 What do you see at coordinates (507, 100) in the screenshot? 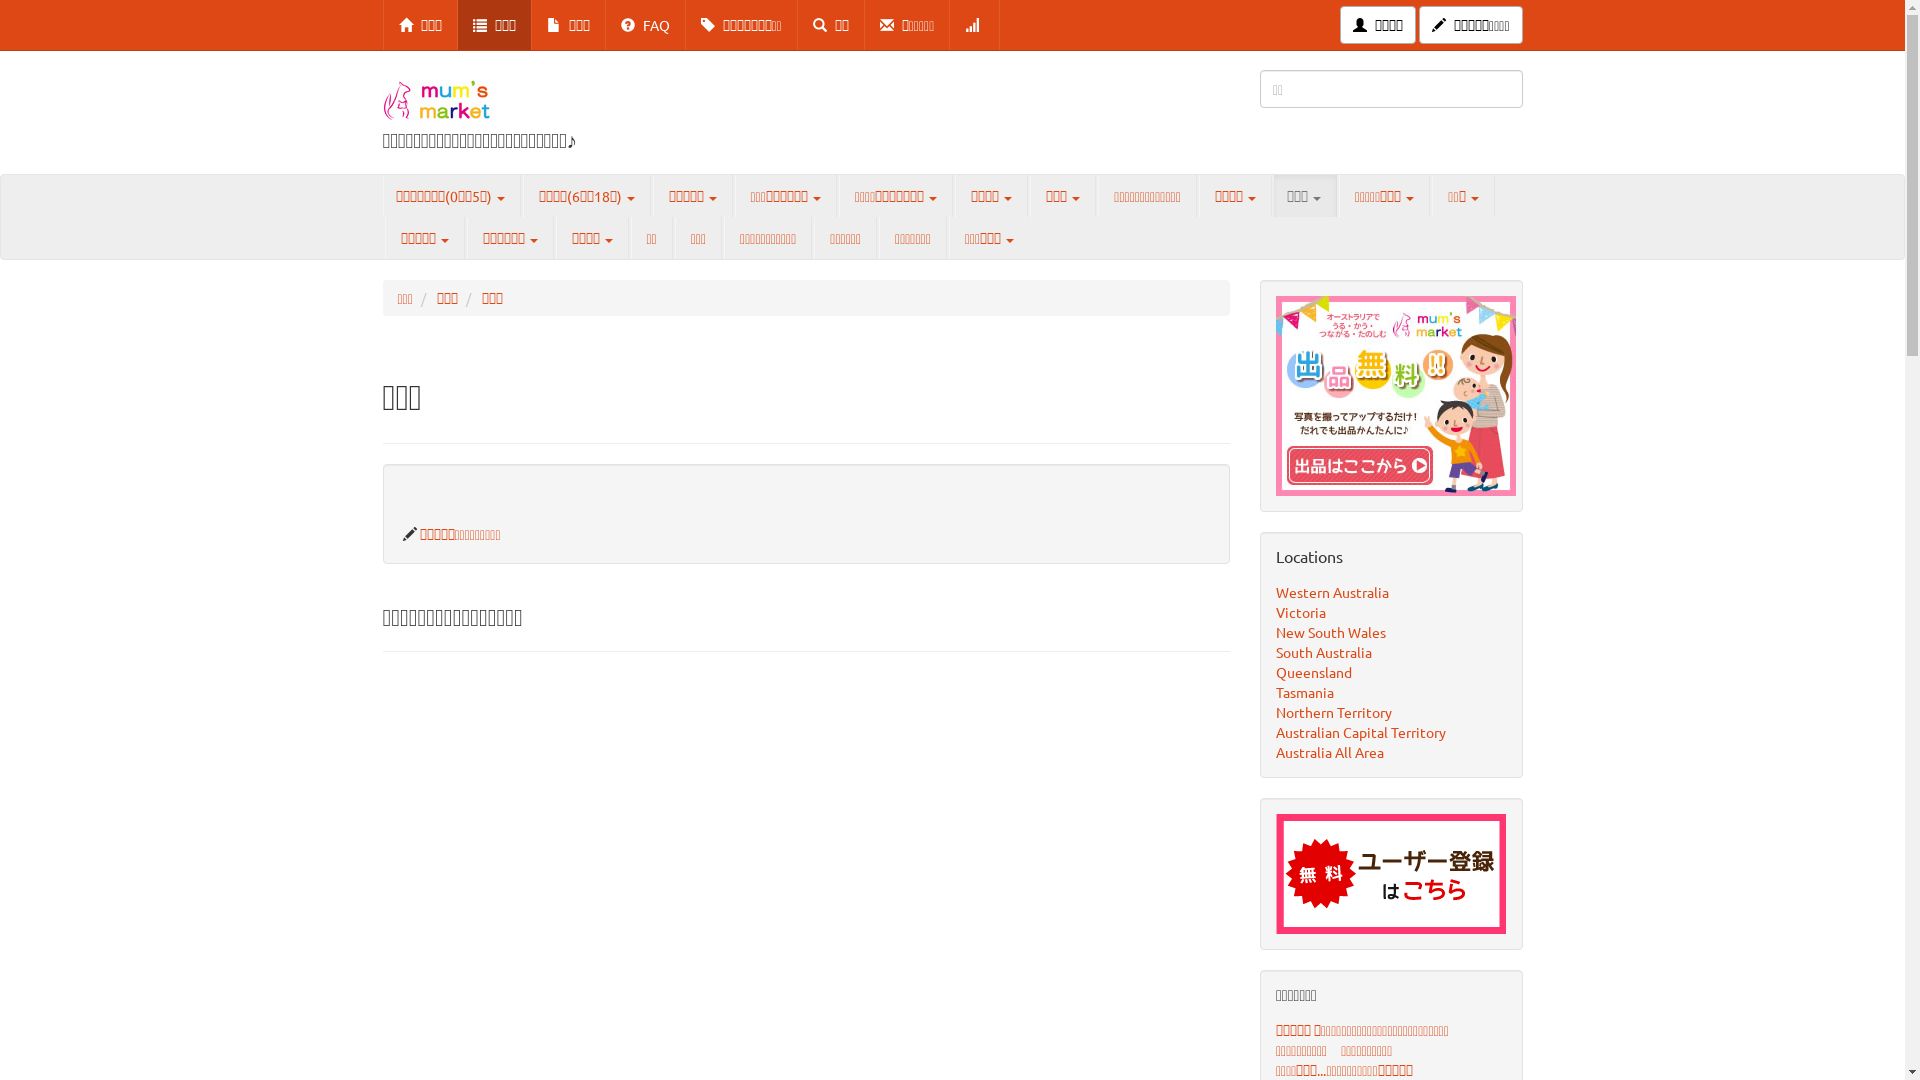
I see `Mum's Market` at bounding box center [507, 100].